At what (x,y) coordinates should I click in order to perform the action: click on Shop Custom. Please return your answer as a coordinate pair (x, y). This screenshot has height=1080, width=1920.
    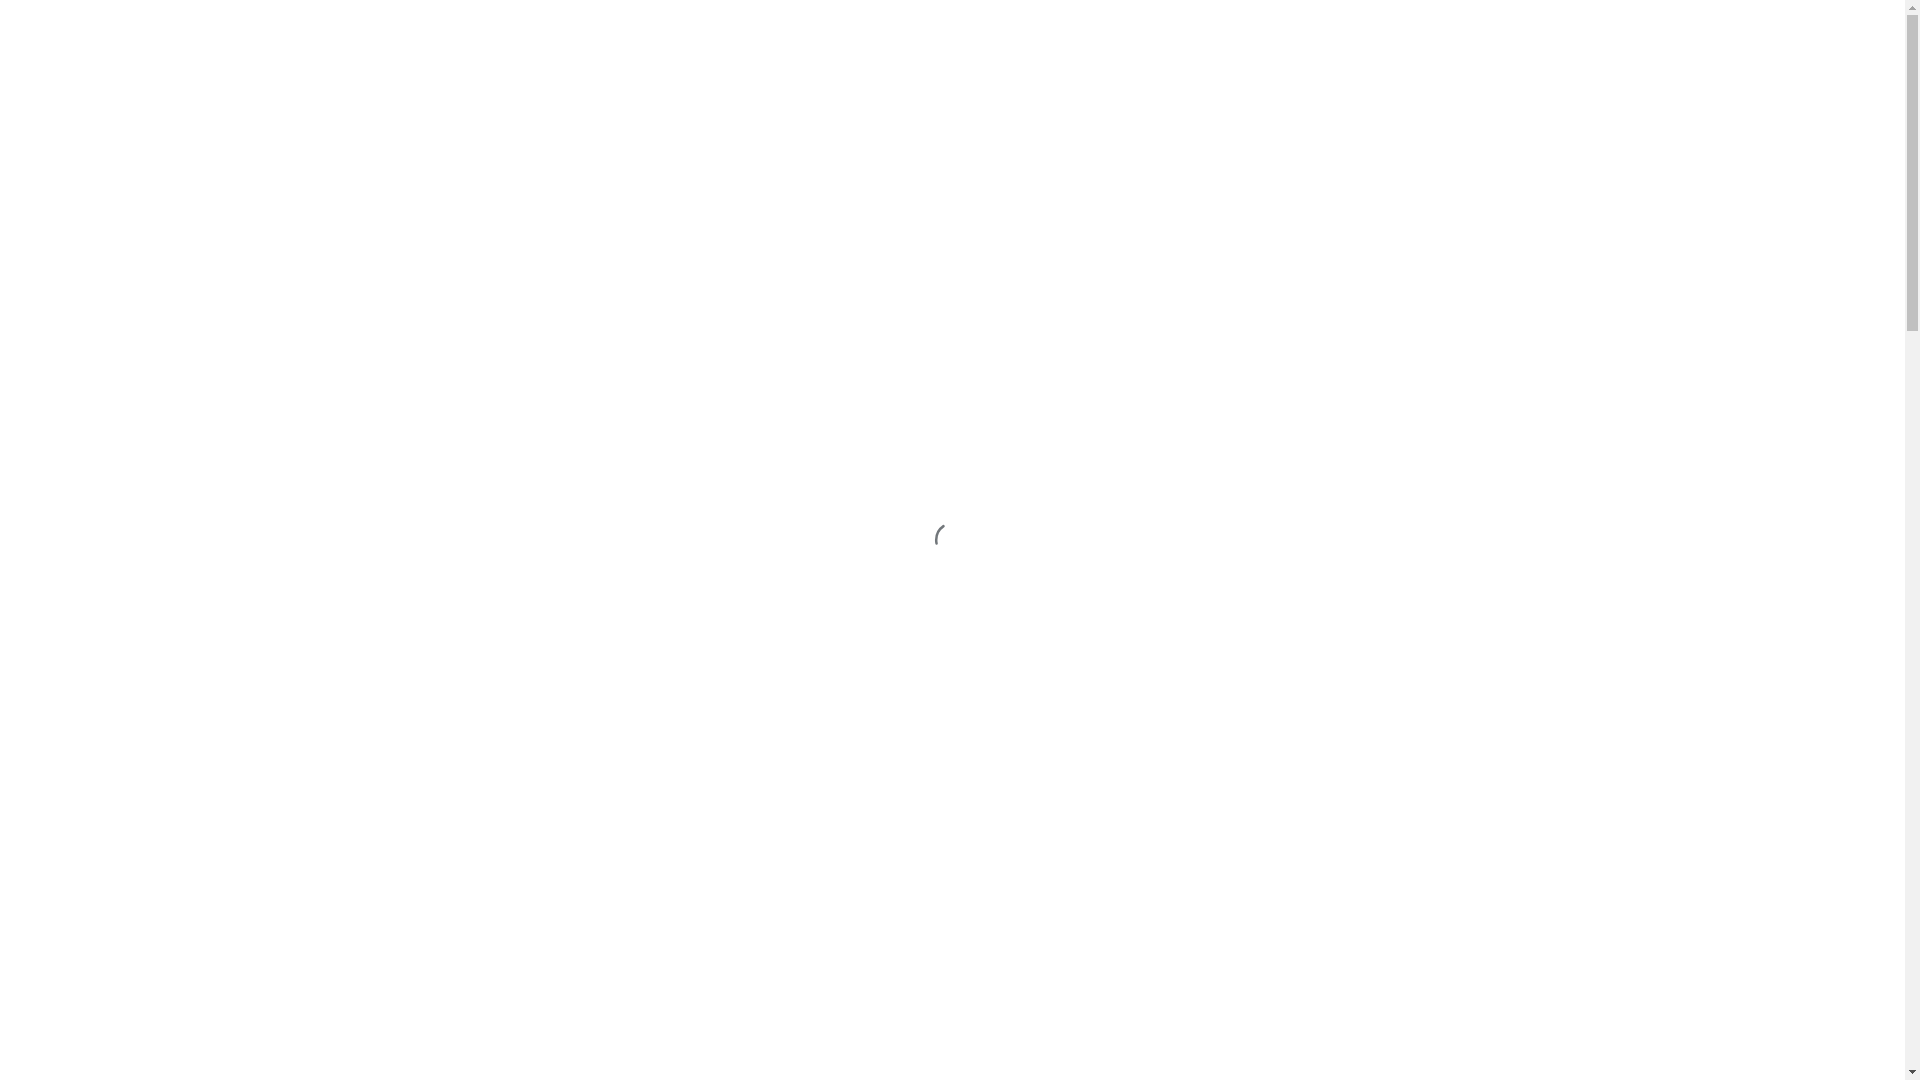
    Looking at the image, I should click on (84, 136).